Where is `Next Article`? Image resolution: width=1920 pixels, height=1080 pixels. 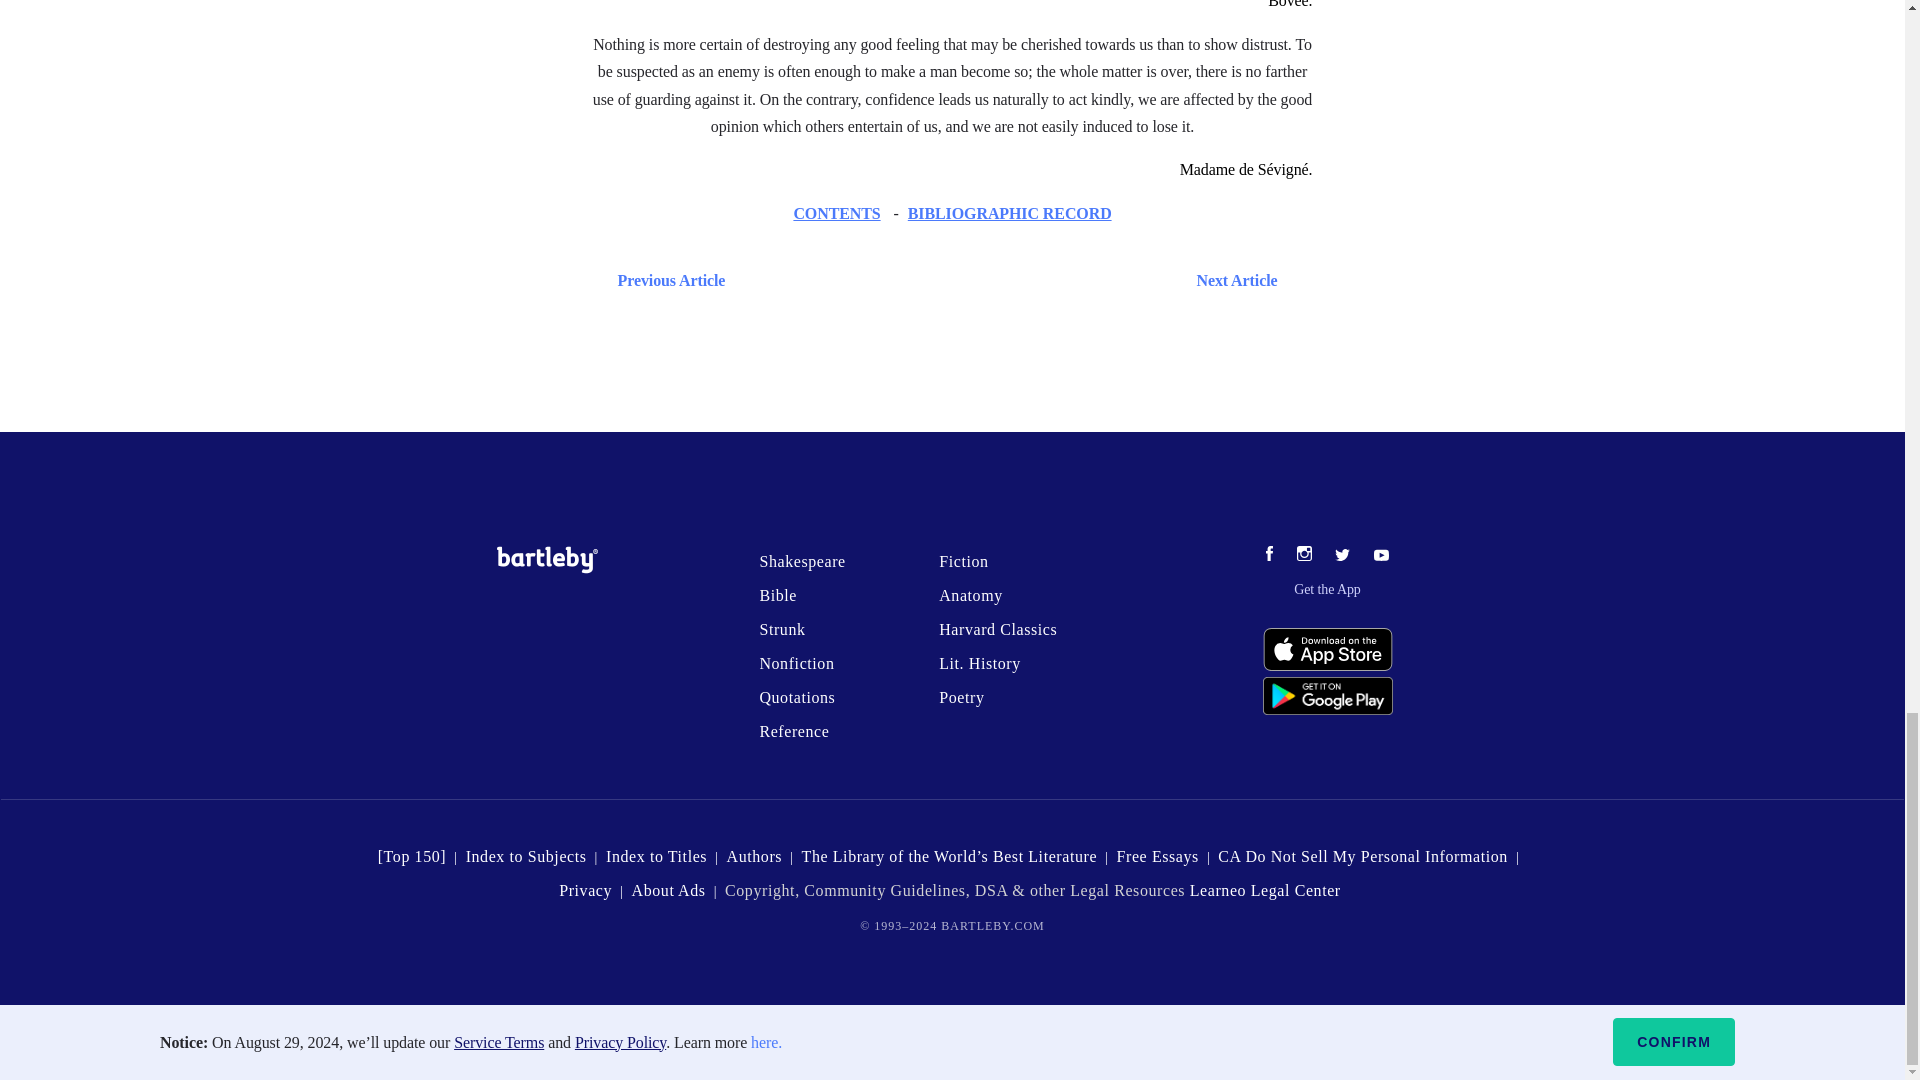
Next Article is located at coordinates (1010, 280).